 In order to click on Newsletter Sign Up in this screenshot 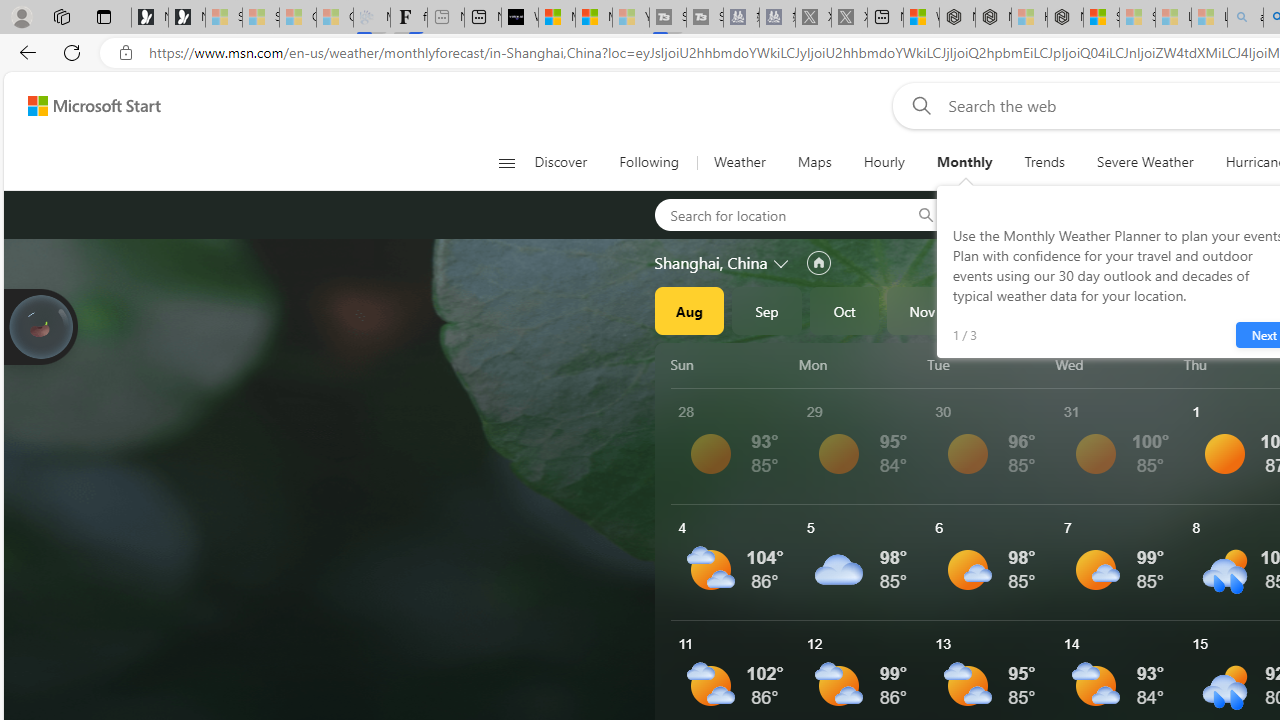, I will do `click(186, 18)`.